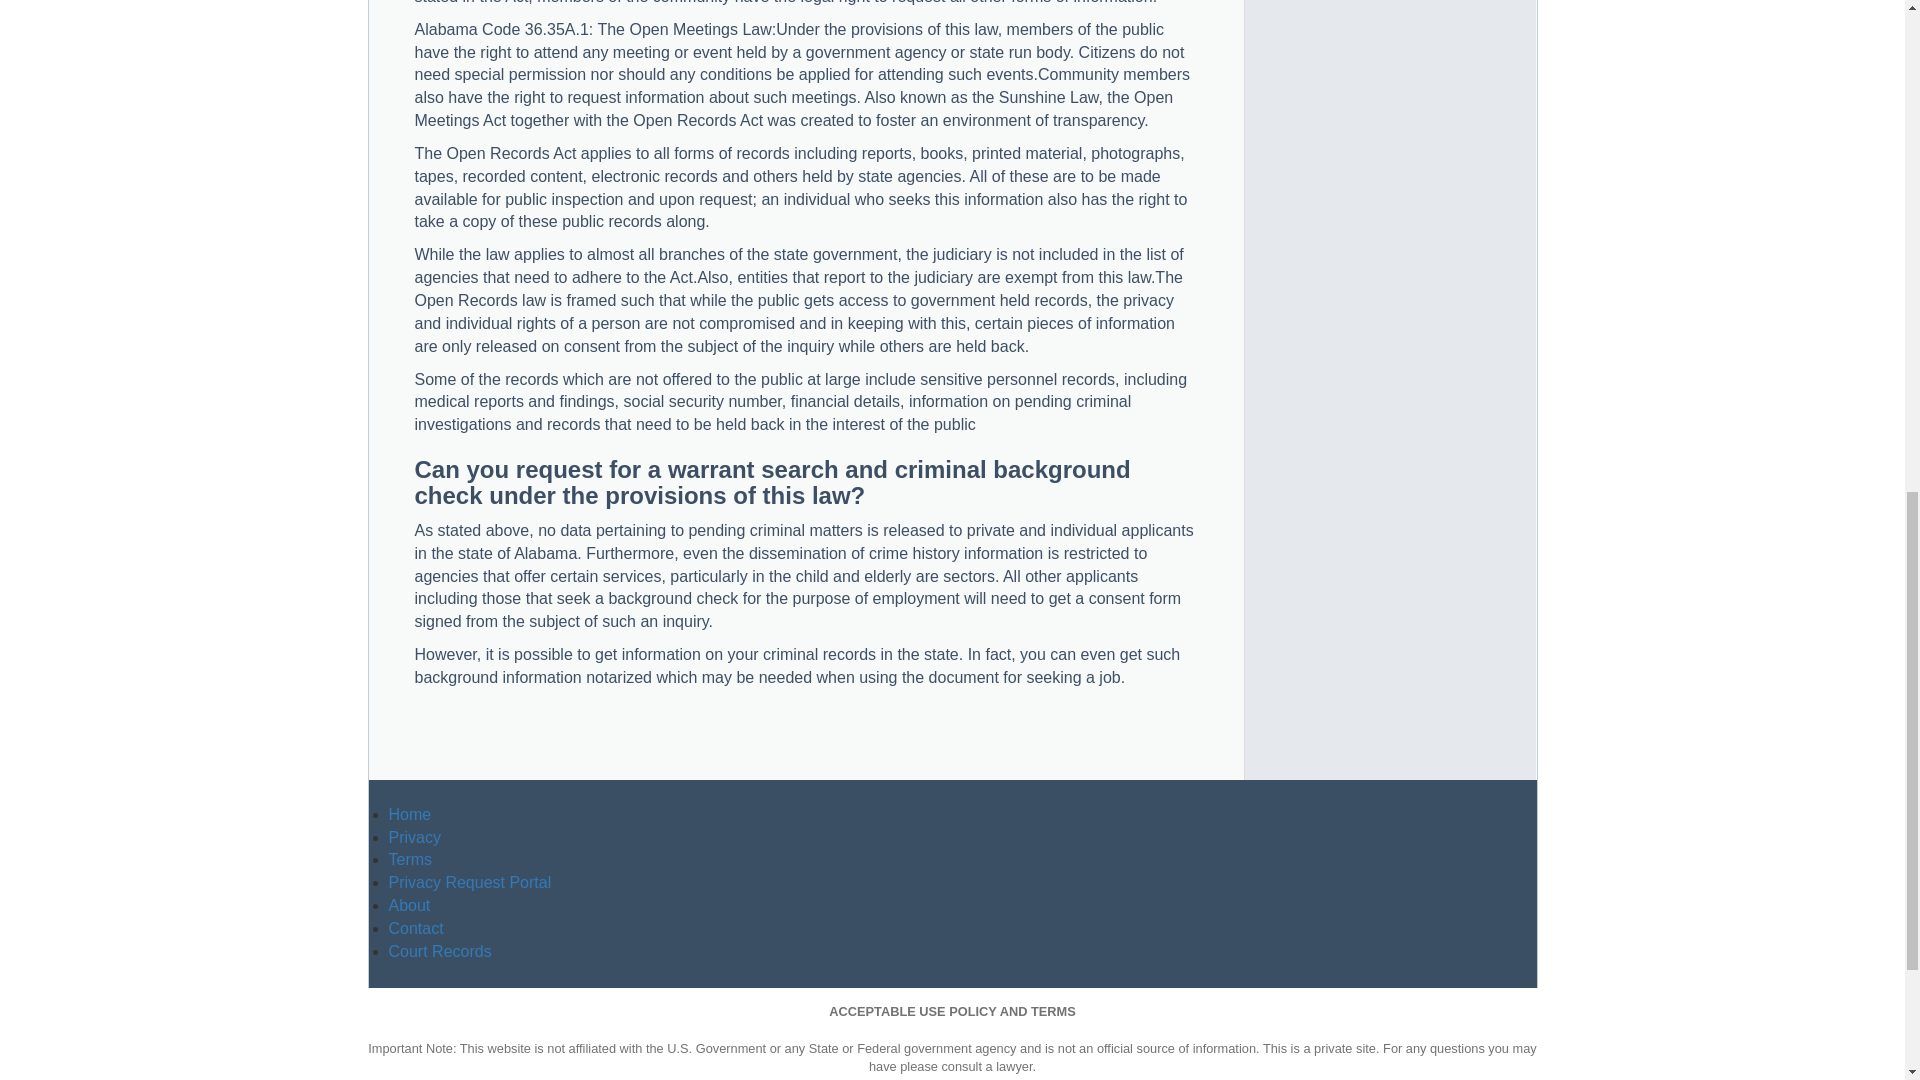 Image resolution: width=1920 pixels, height=1080 pixels. What do you see at coordinates (415, 928) in the screenshot?
I see `Contact` at bounding box center [415, 928].